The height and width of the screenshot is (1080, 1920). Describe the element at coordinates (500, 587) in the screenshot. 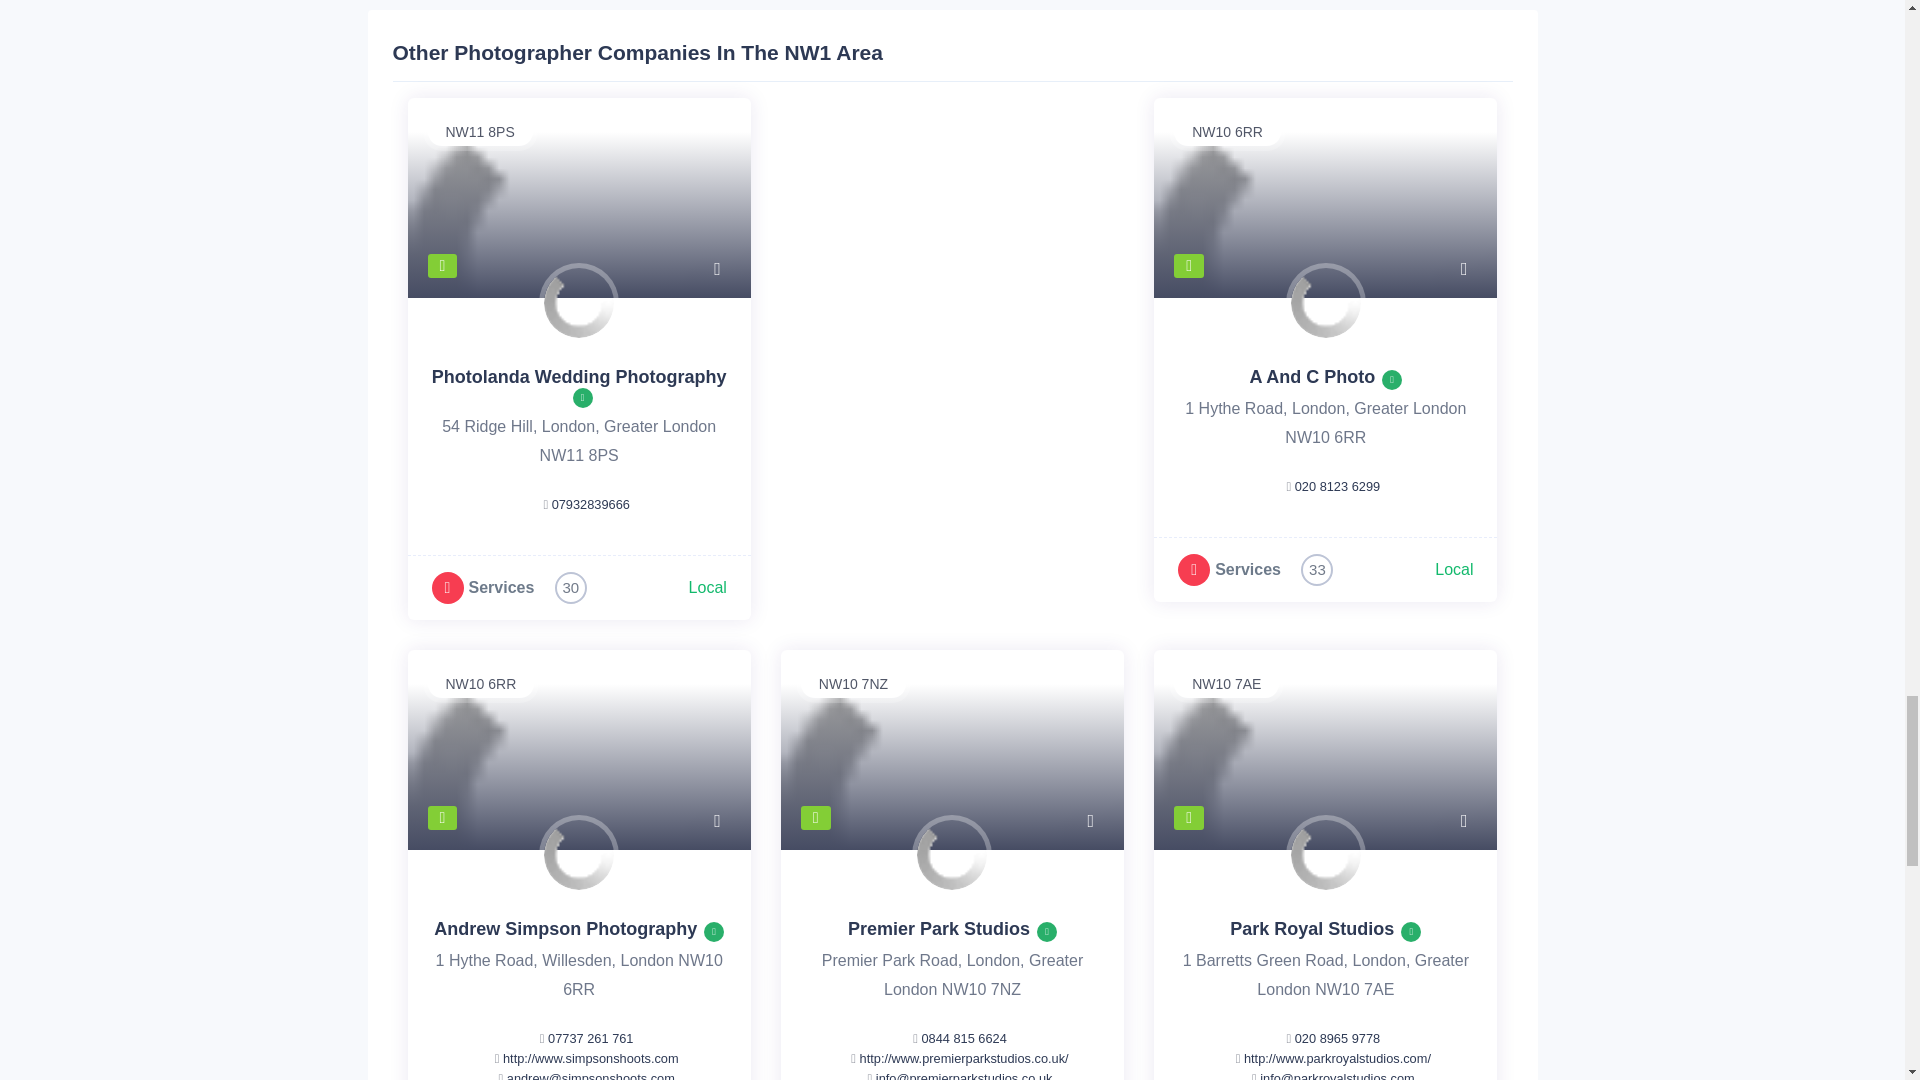

I see `Services` at that location.